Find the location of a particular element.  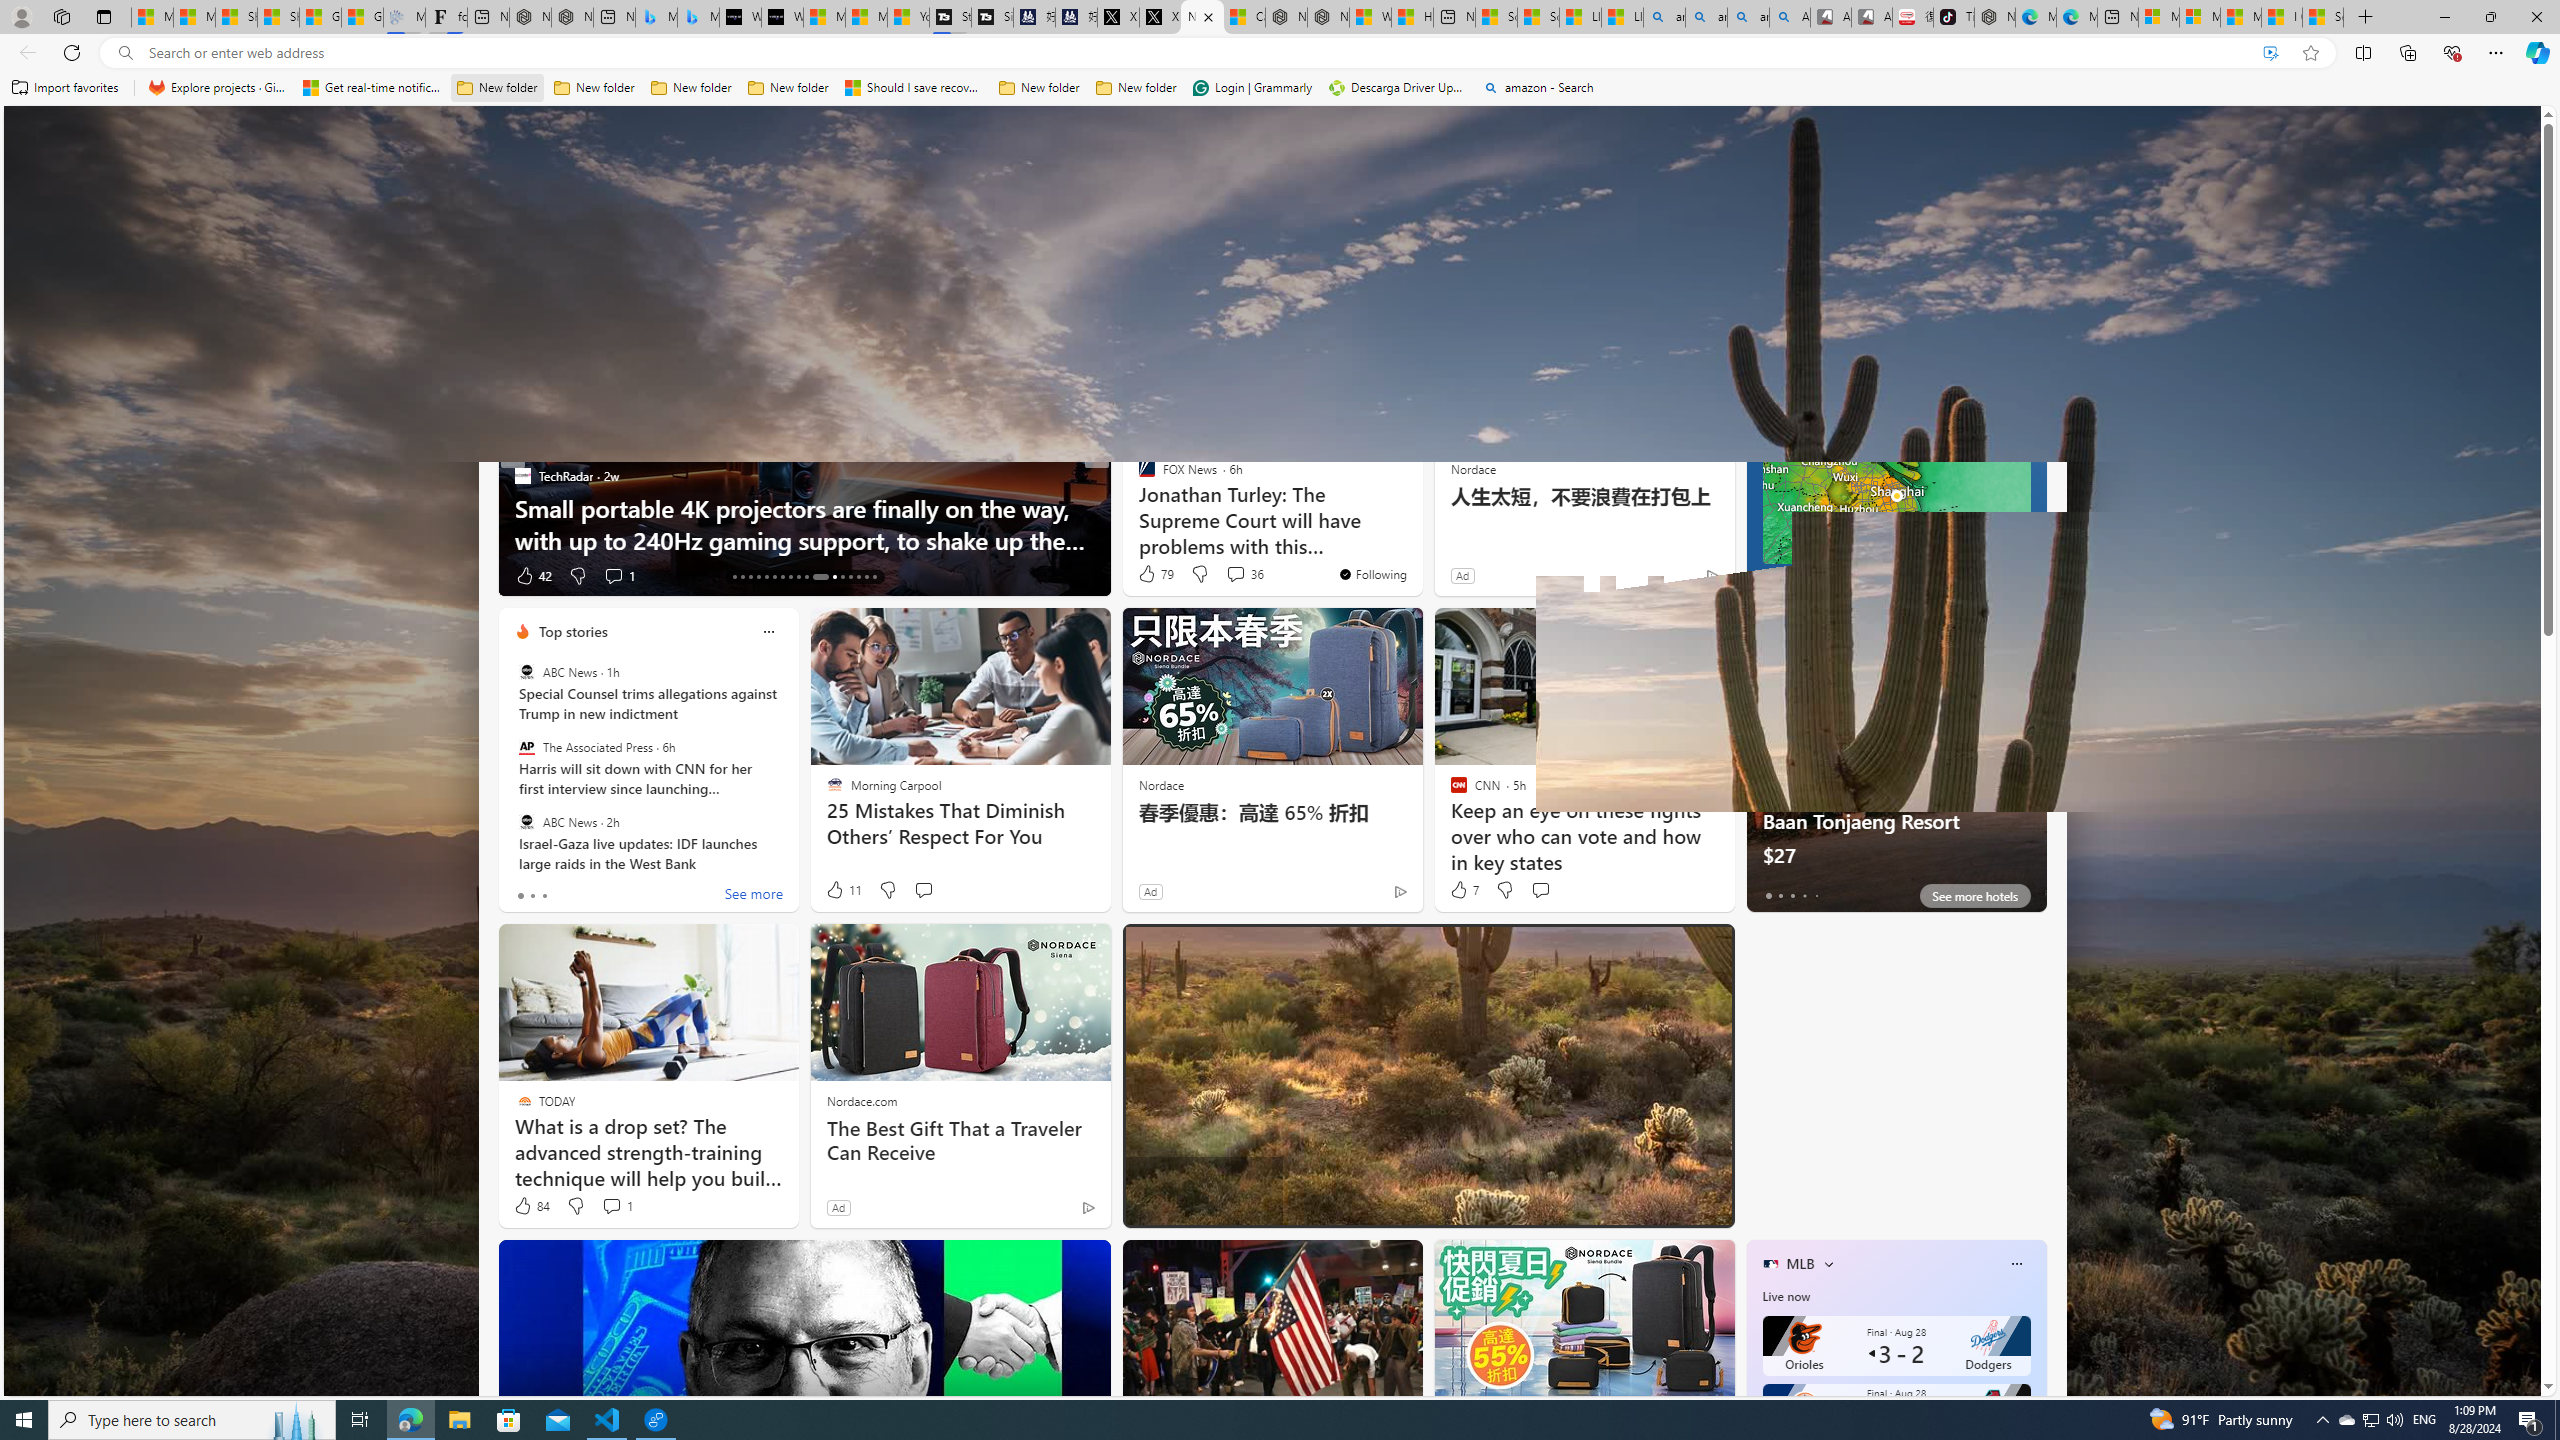

84 Like is located at coordinates (531, 1206).